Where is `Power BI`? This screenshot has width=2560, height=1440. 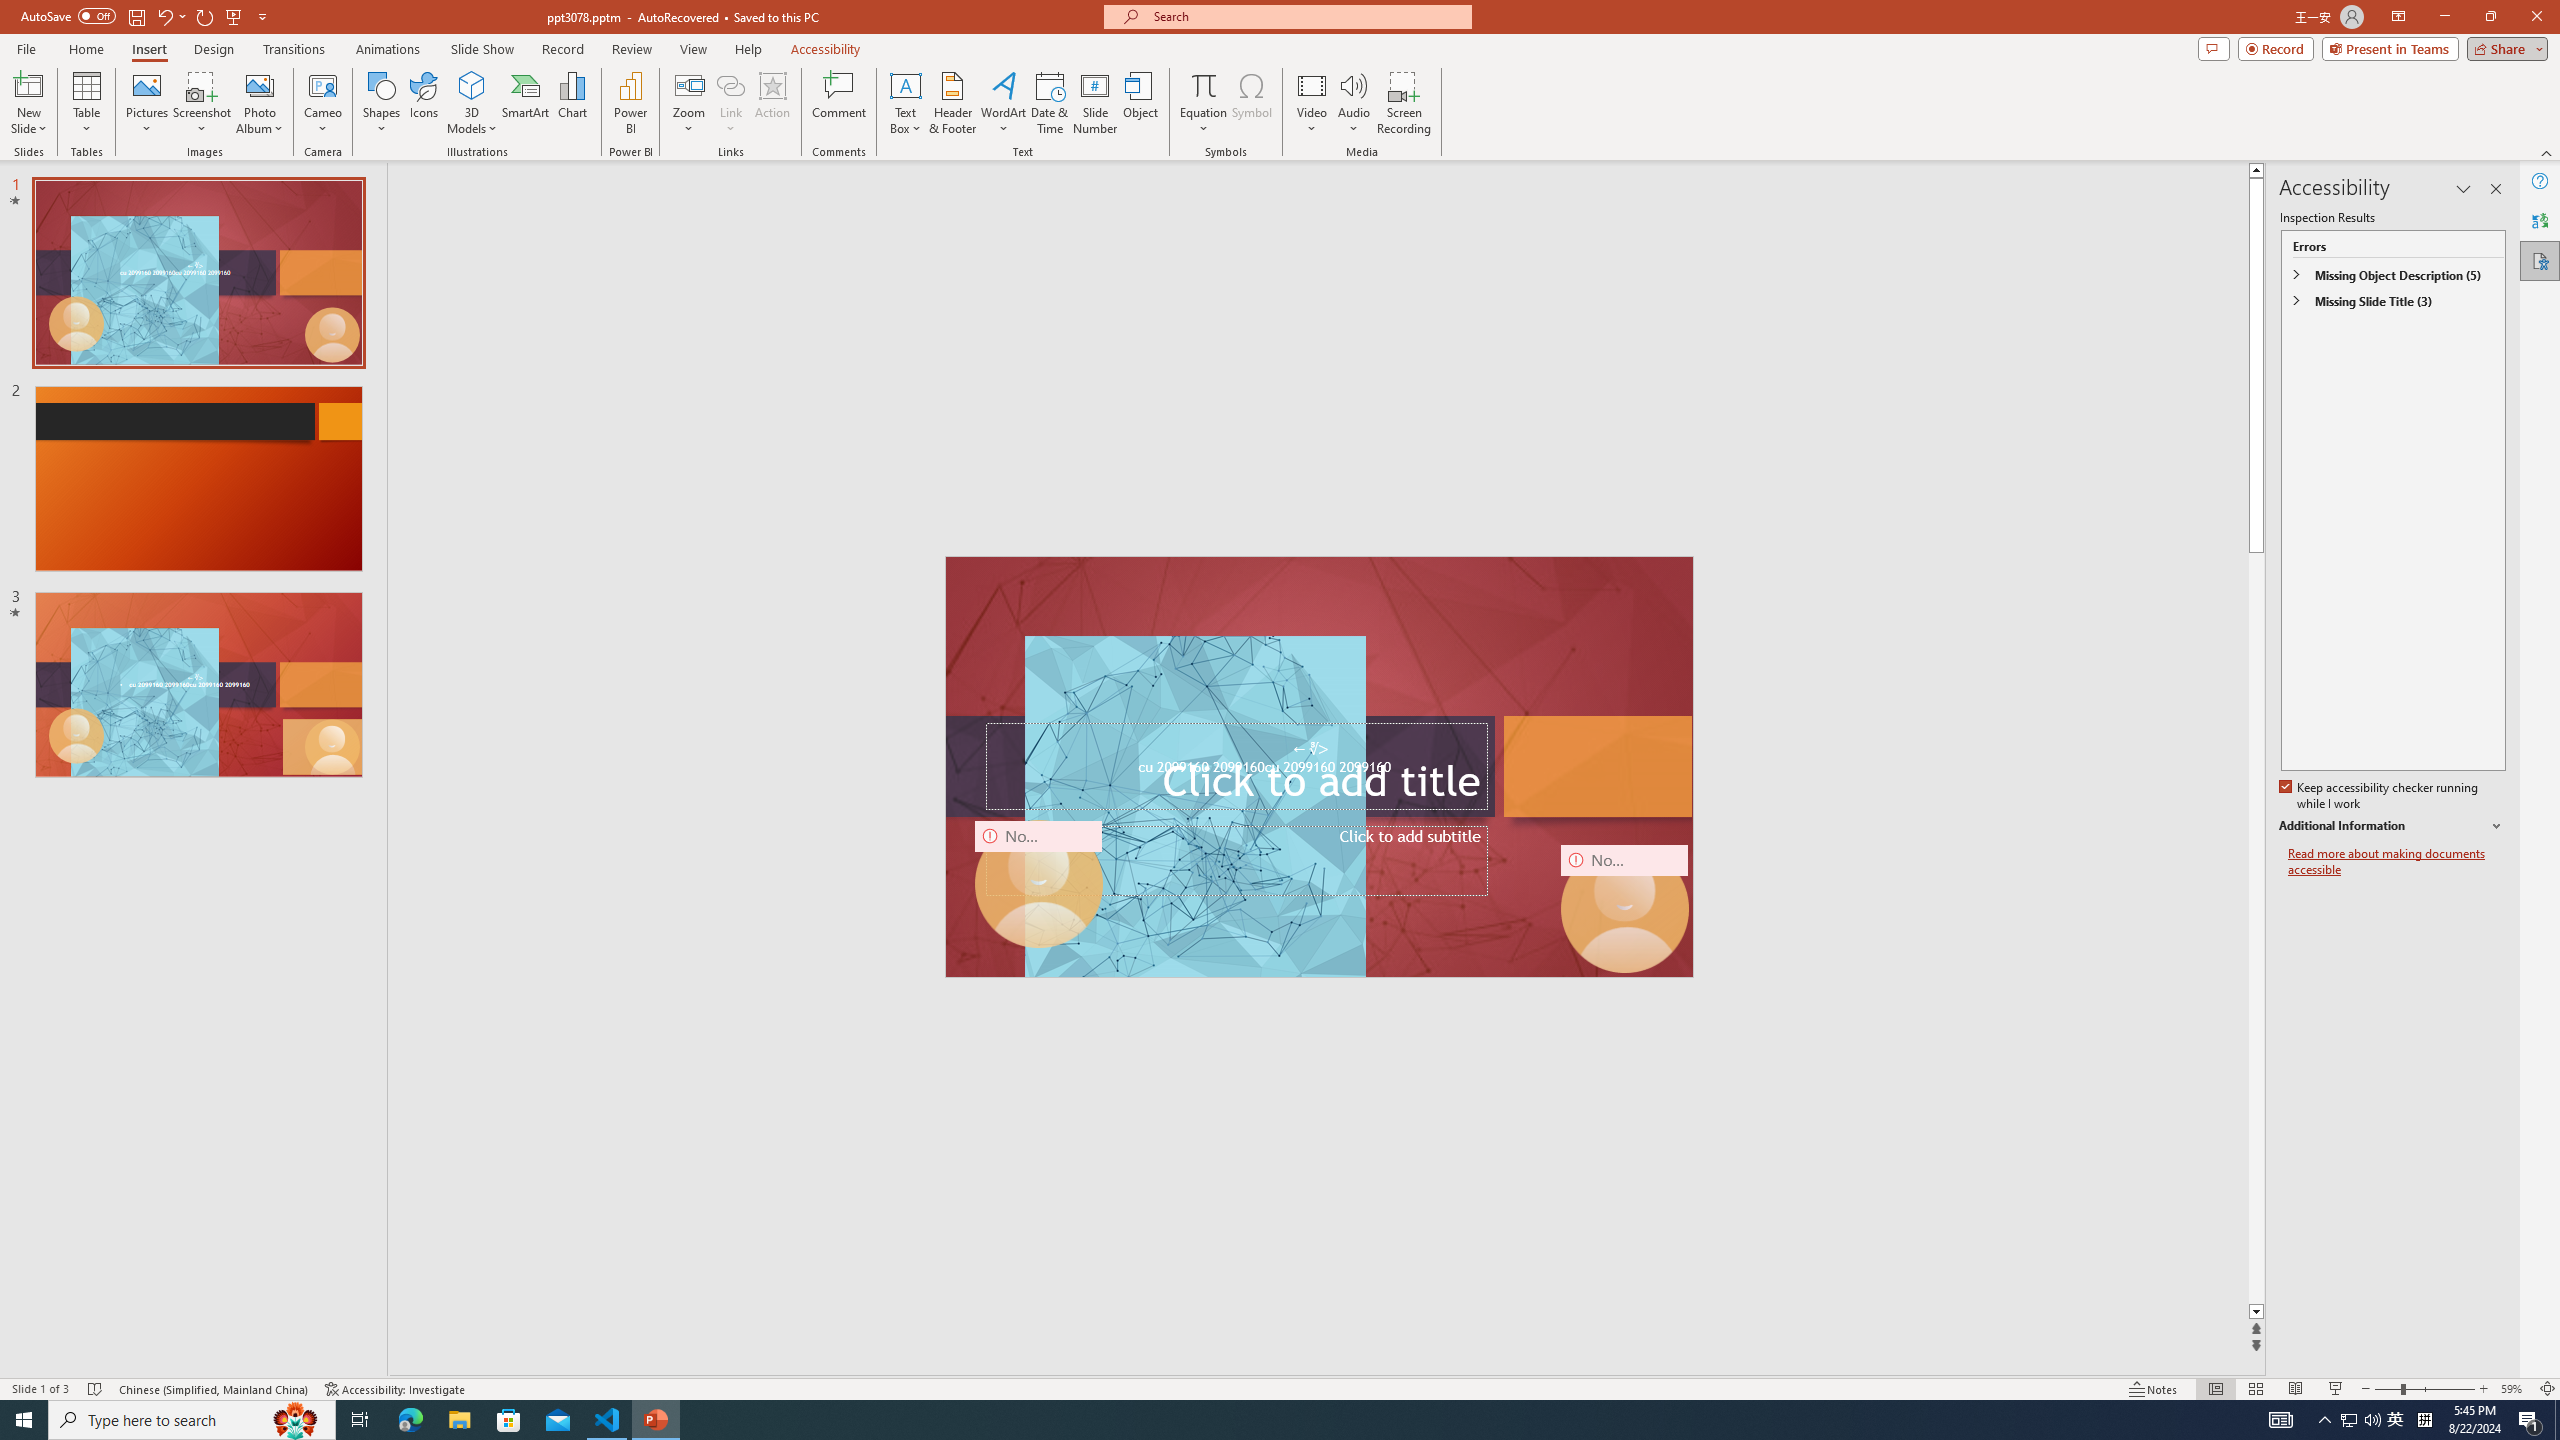
Power BI is located at coordinates (630, 103).